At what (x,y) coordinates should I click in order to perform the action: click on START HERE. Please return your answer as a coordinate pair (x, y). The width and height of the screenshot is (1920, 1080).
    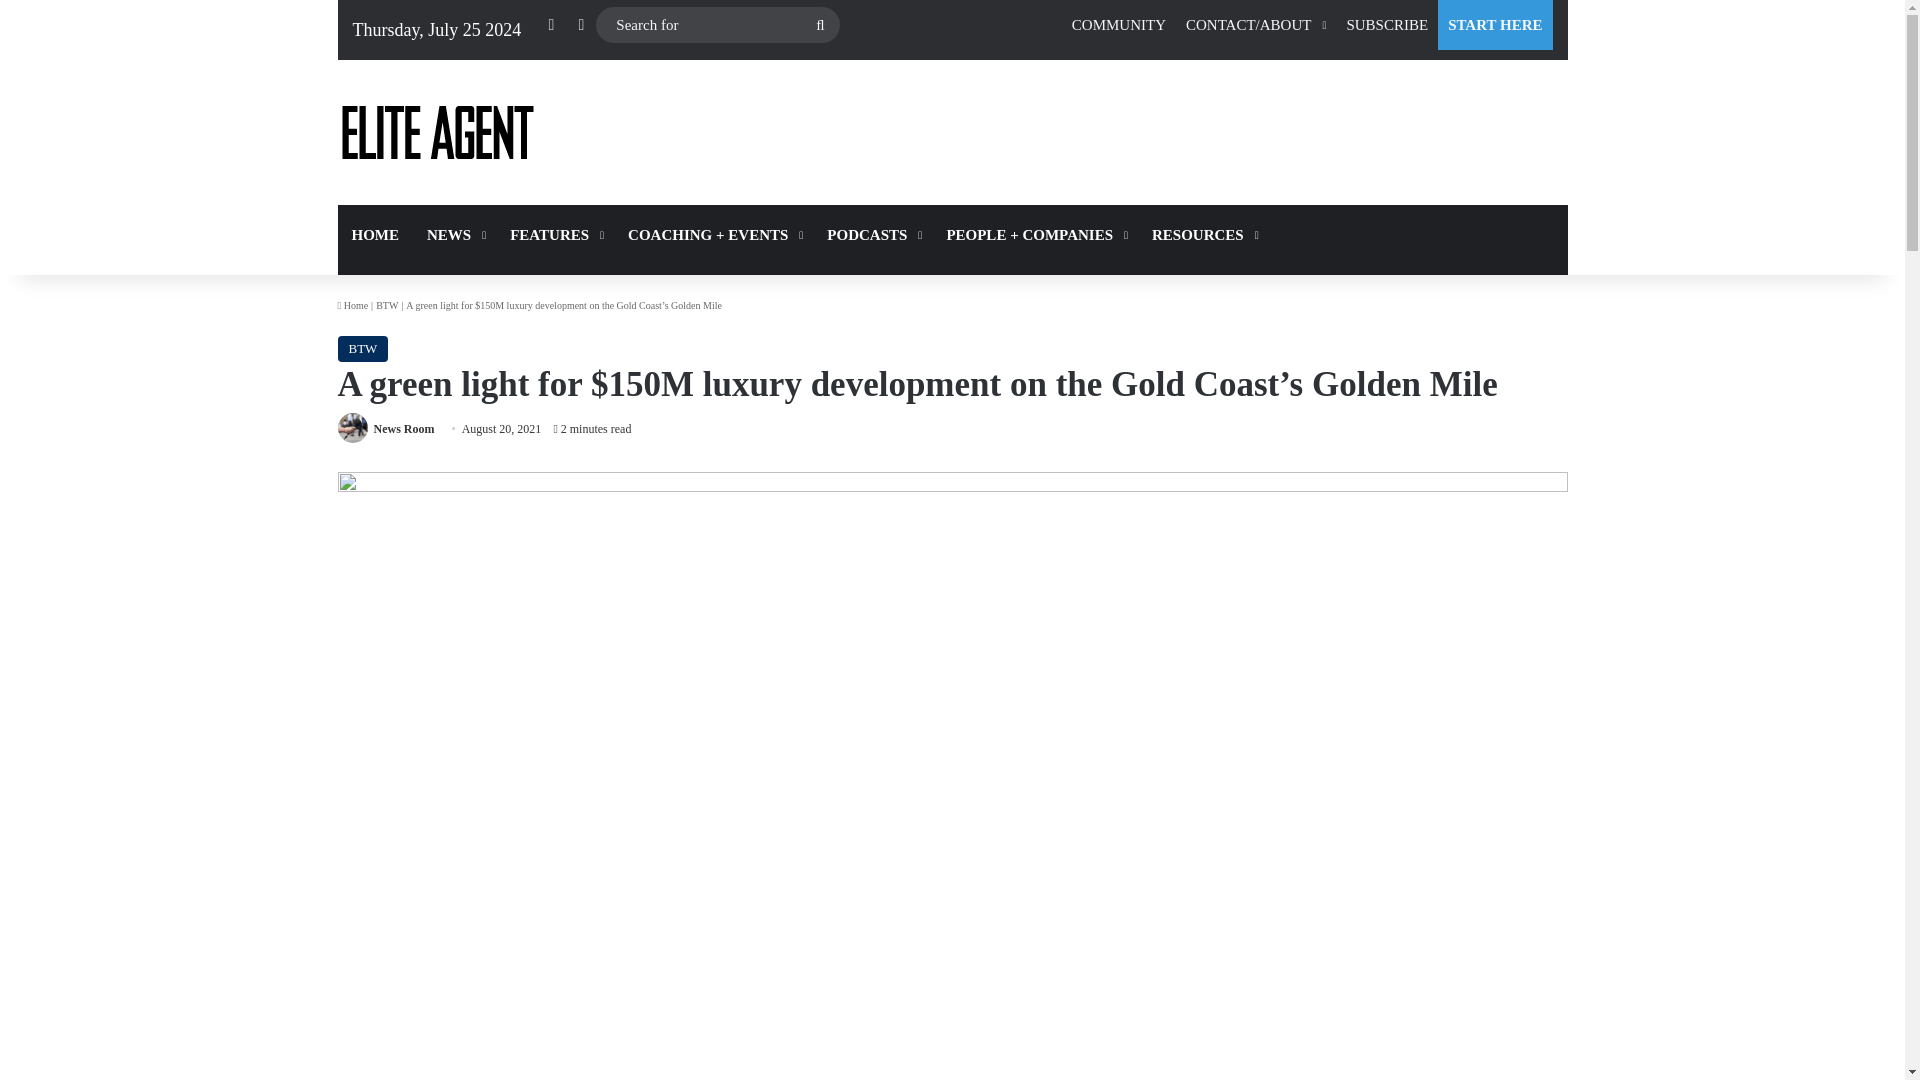
    Looking at the image, I should click on (1494, 24).